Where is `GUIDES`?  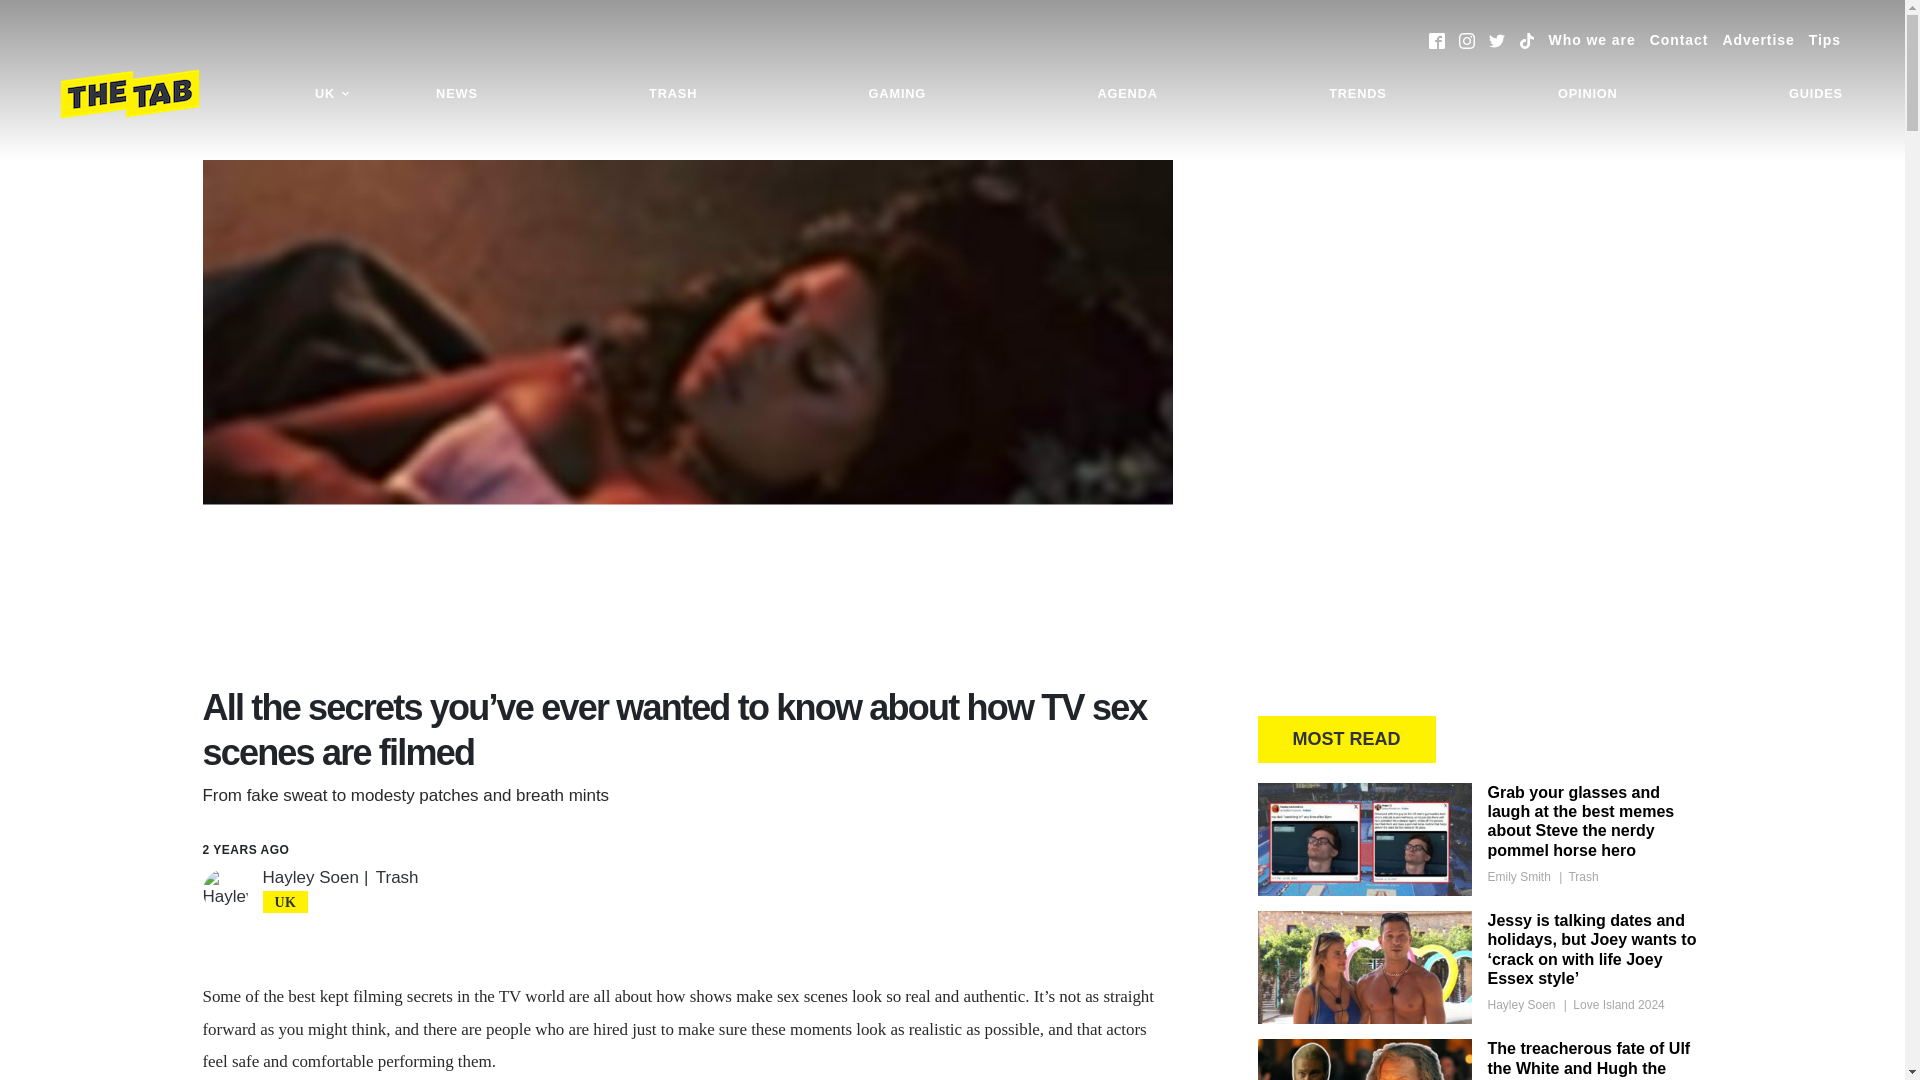
GUIDES is located at coordinates (1816, 94).